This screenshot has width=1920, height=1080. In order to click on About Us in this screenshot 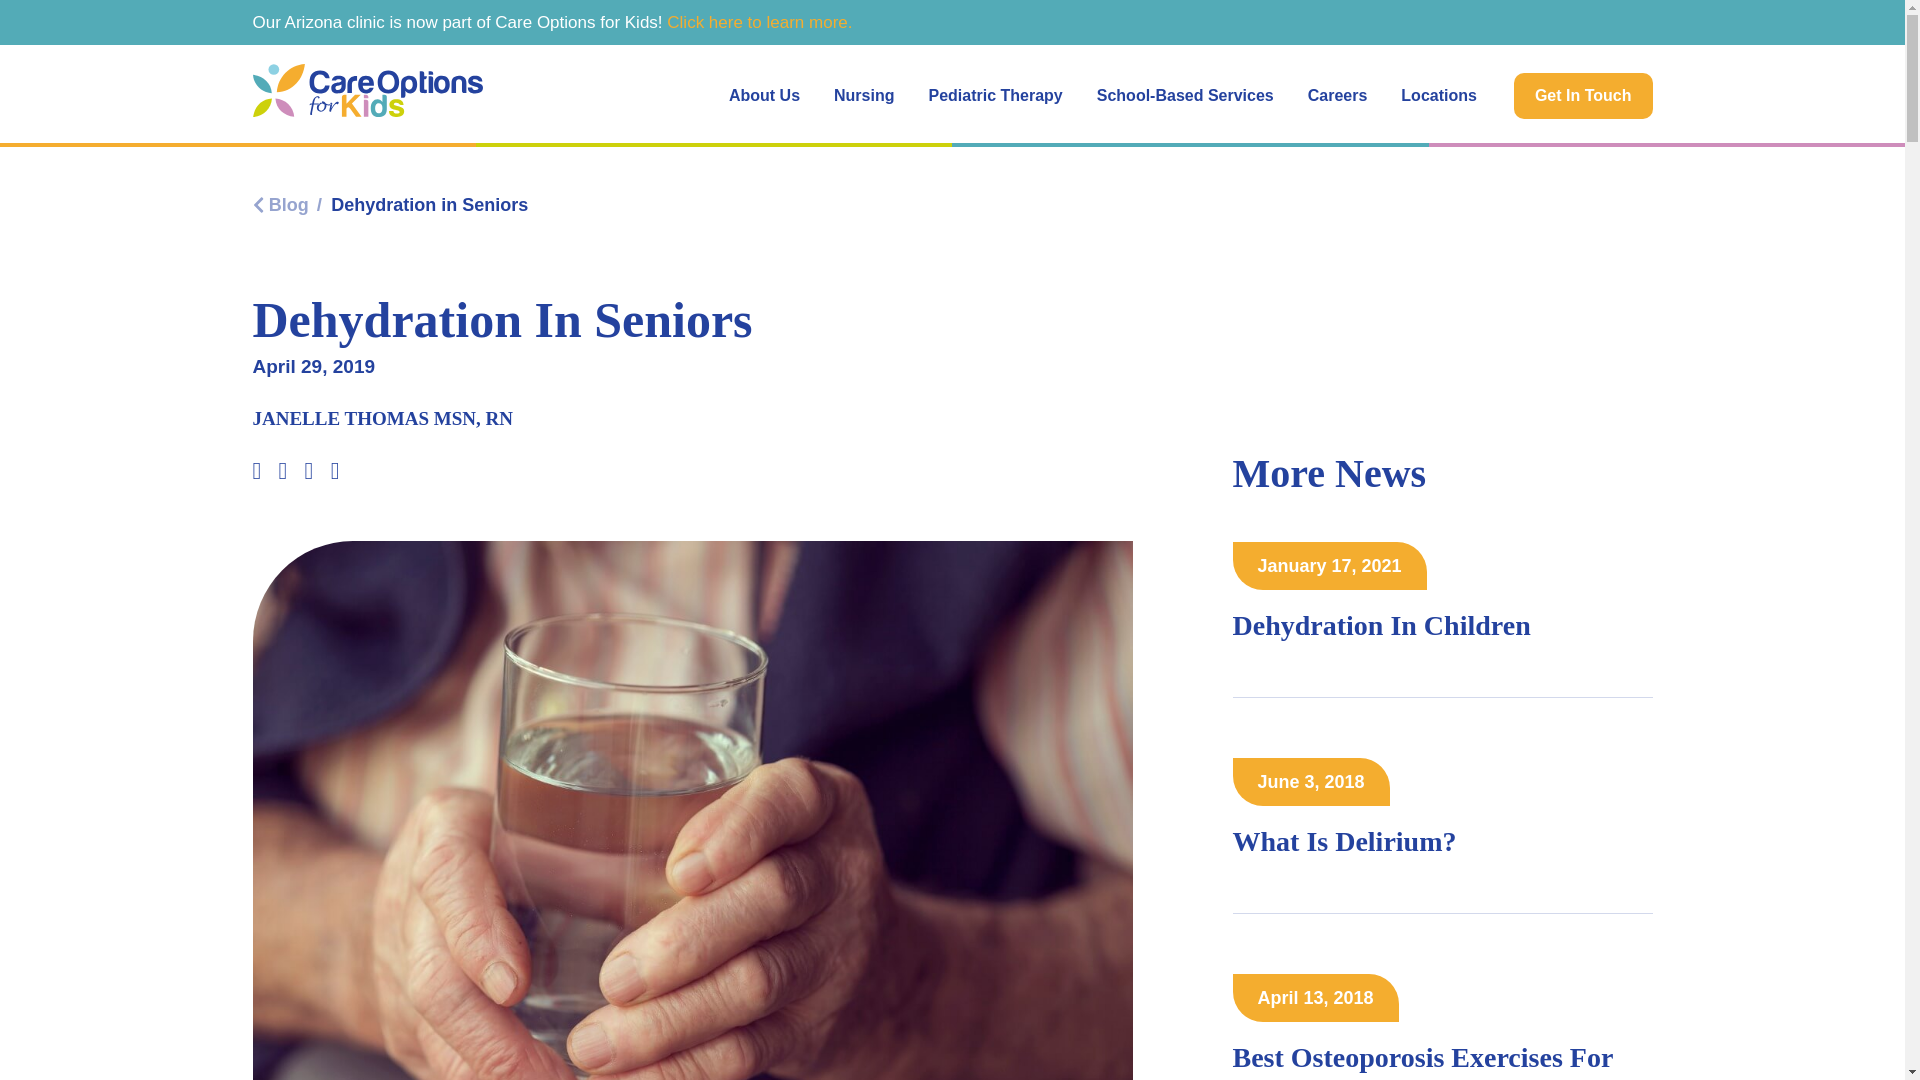, I will do `click(764, 96)`.